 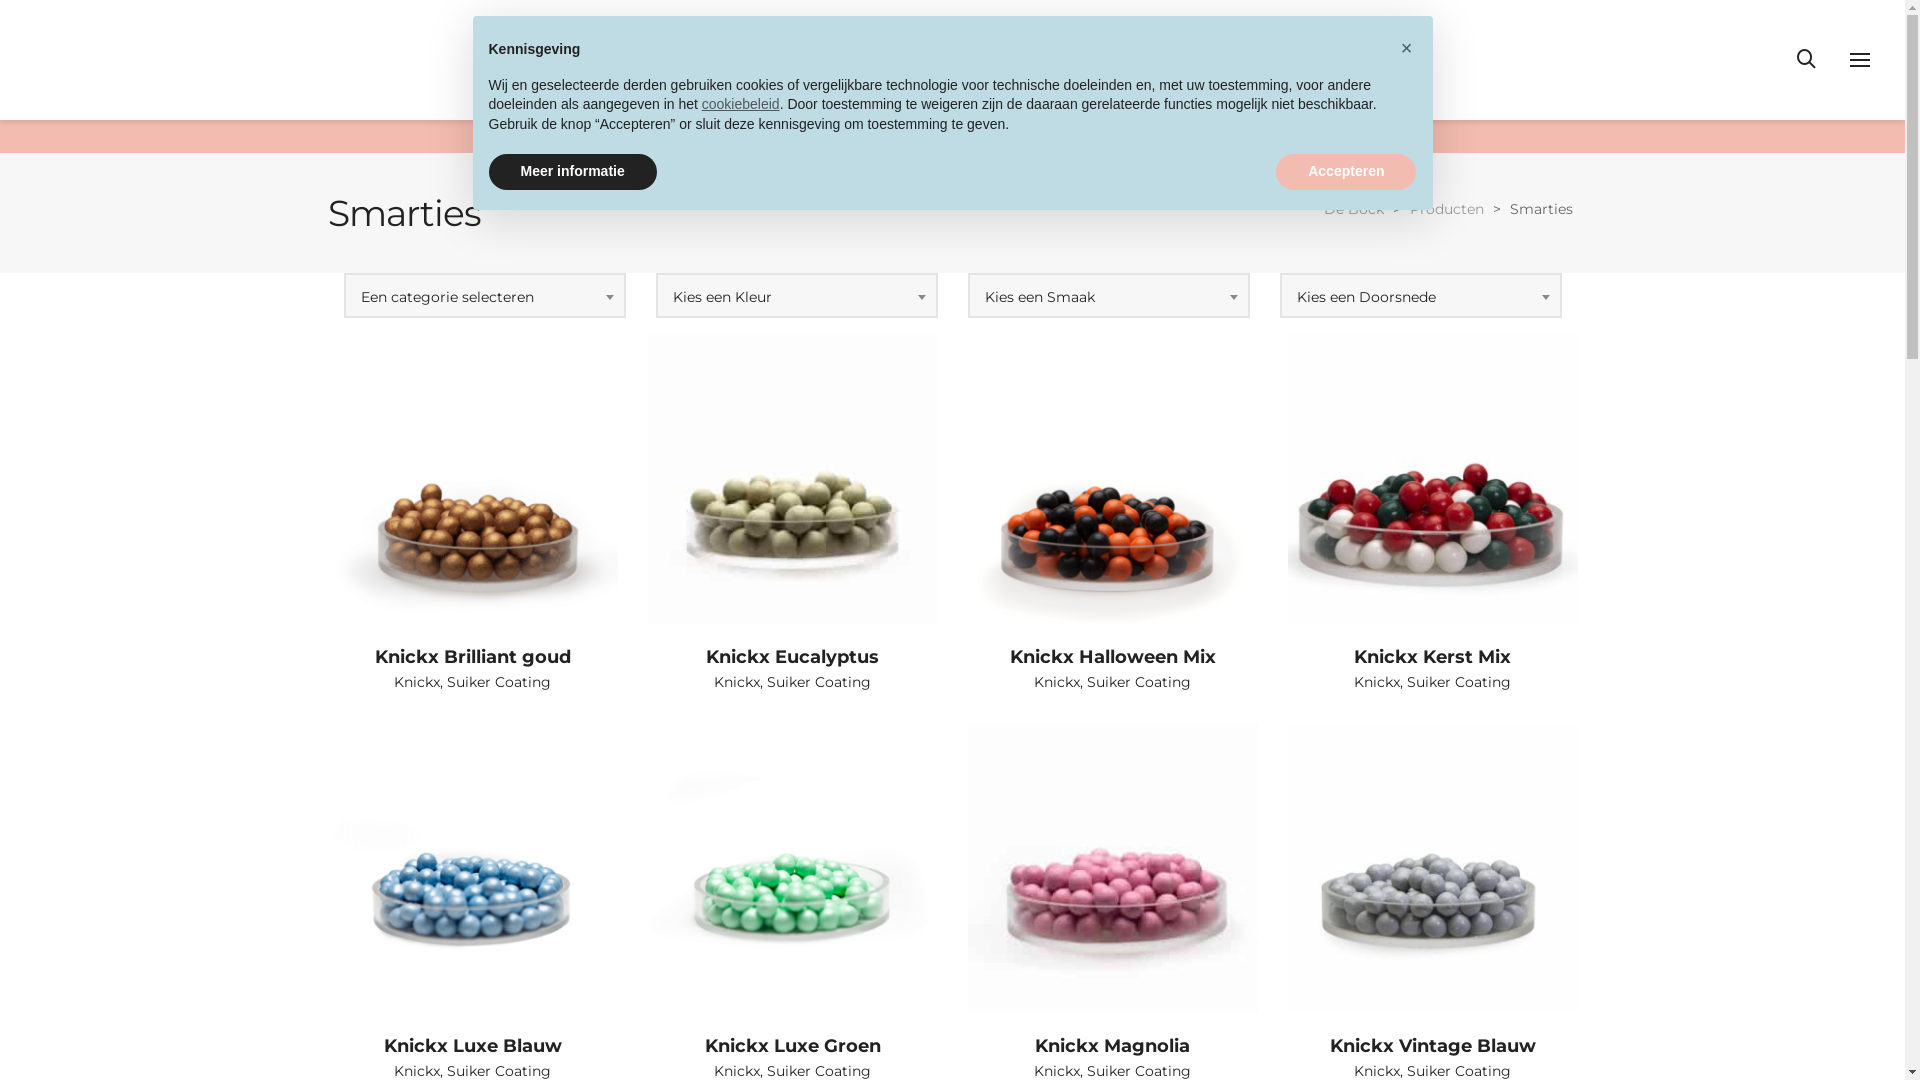 I want to click on Knickx Eucalyptus, so click(x=792, y=657).